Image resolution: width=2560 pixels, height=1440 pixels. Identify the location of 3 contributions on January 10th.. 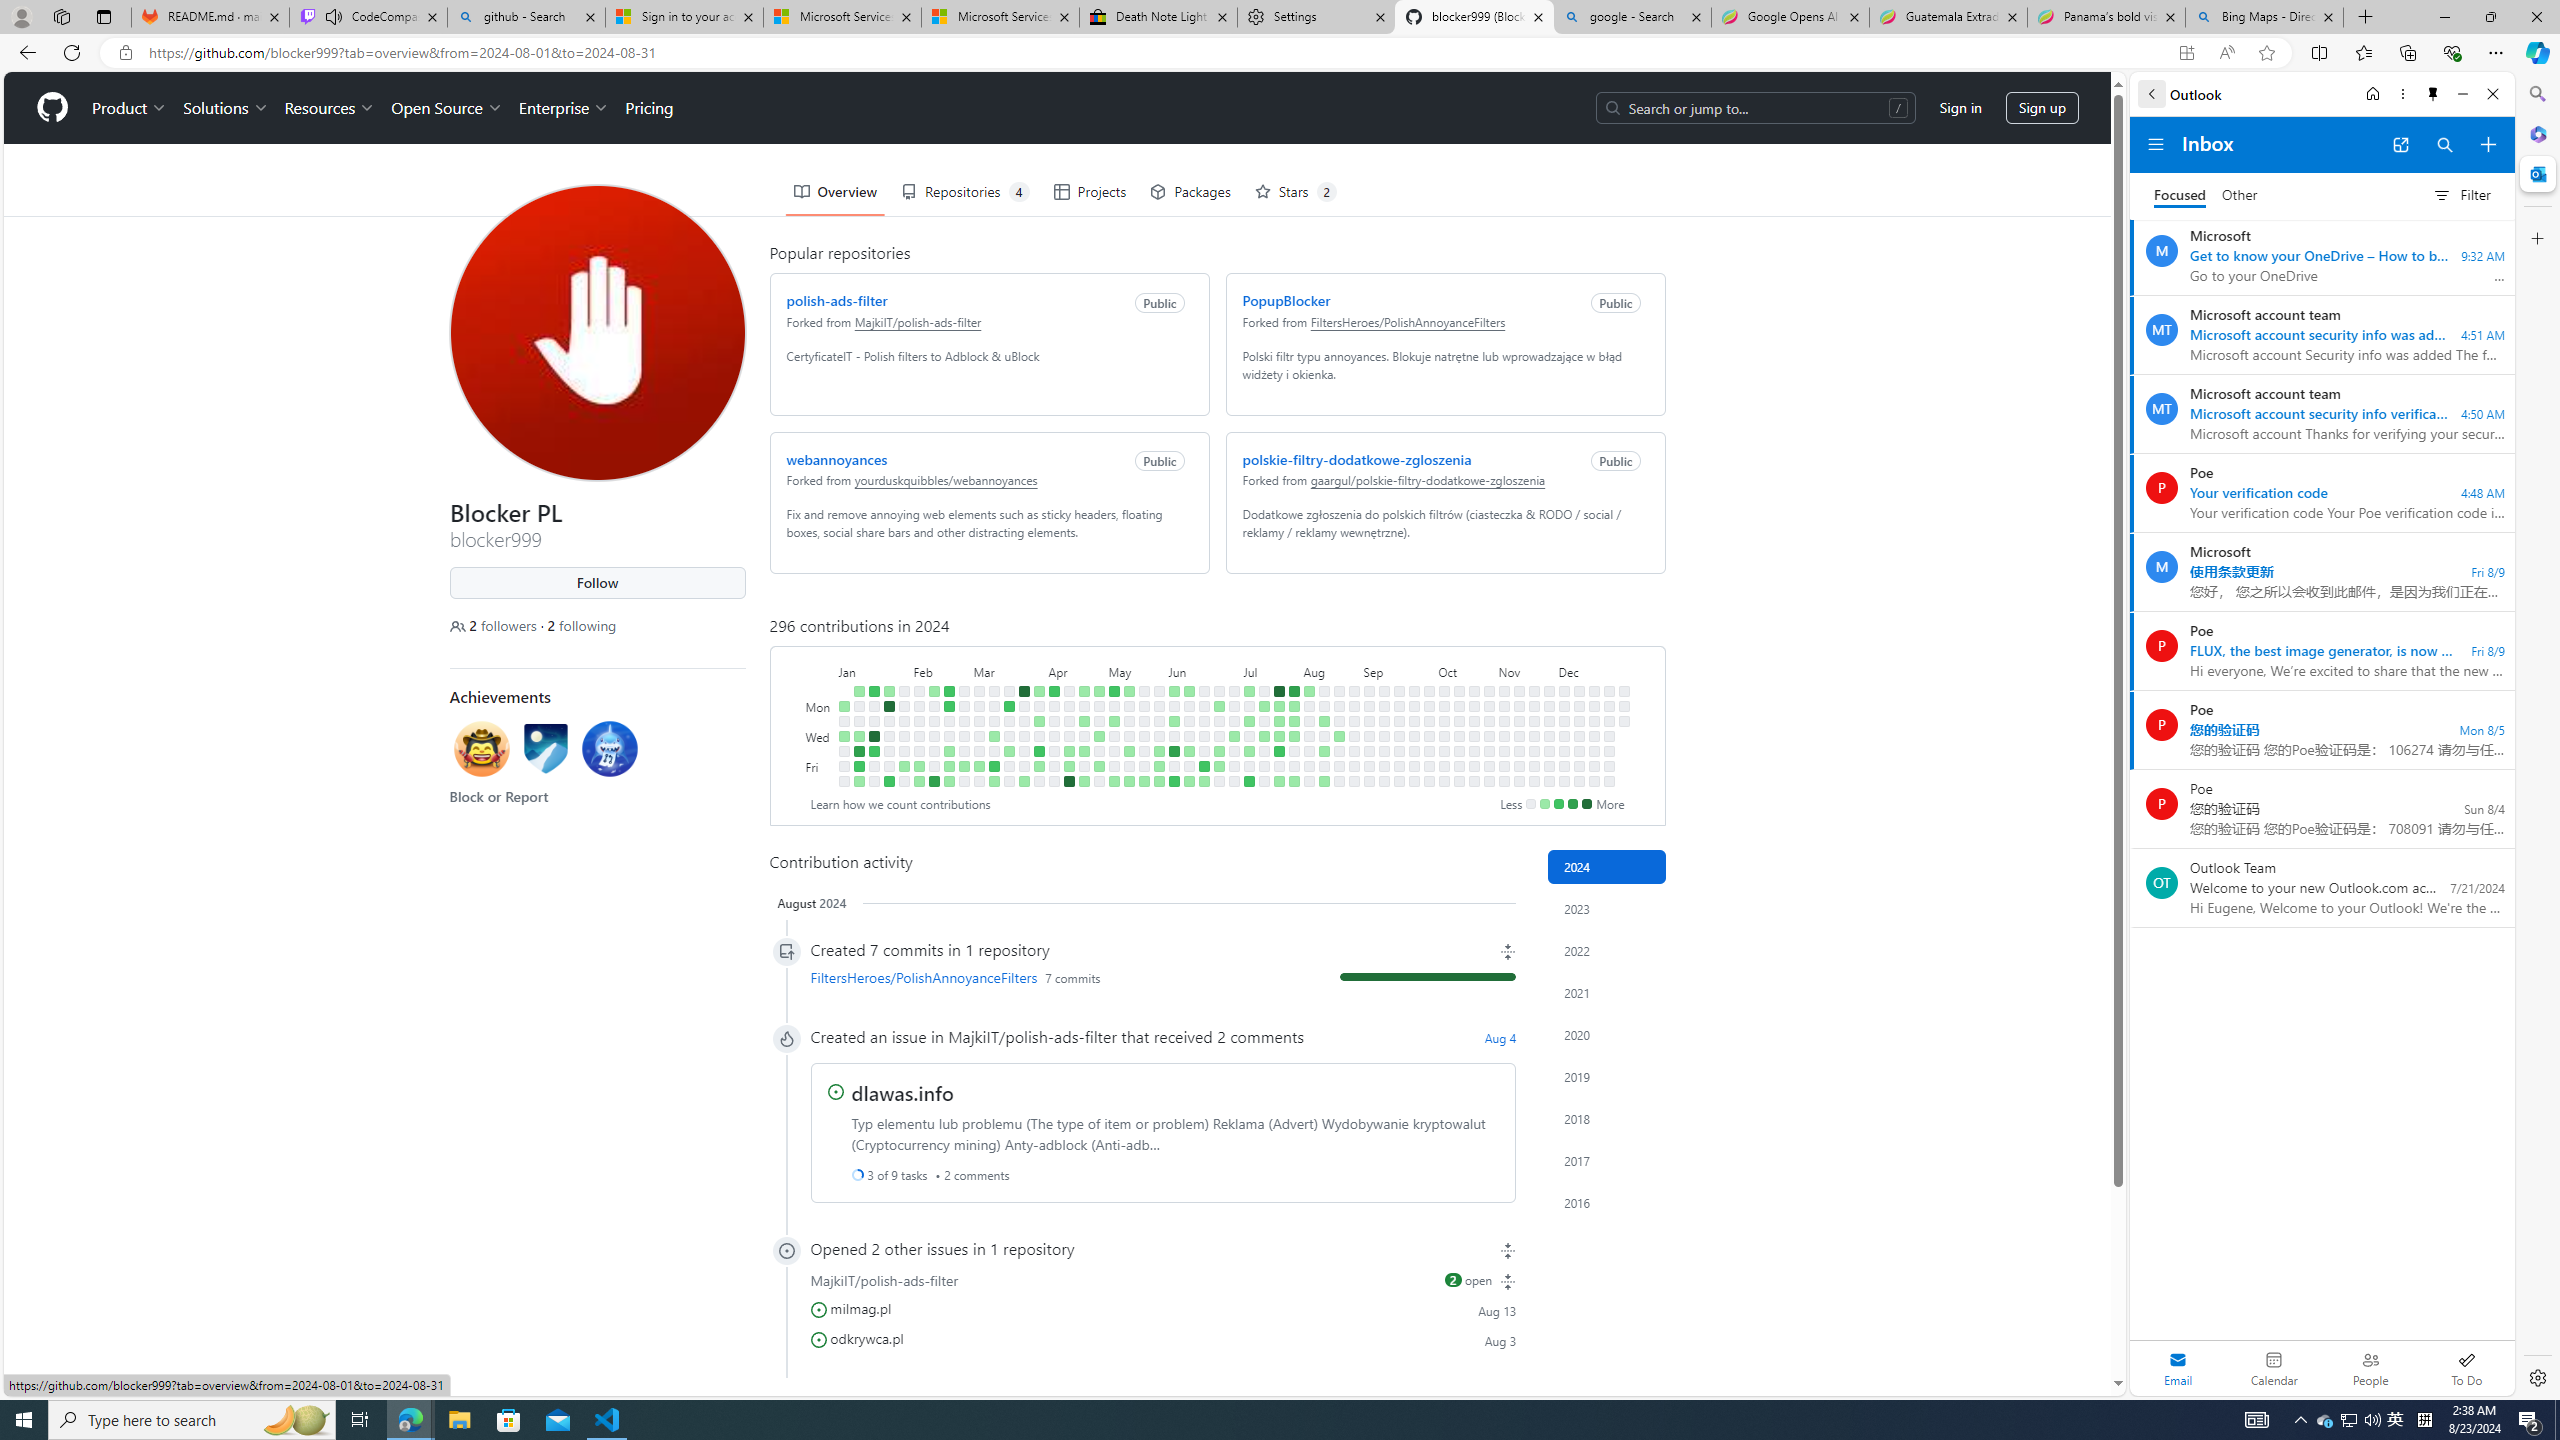
(858, 736).